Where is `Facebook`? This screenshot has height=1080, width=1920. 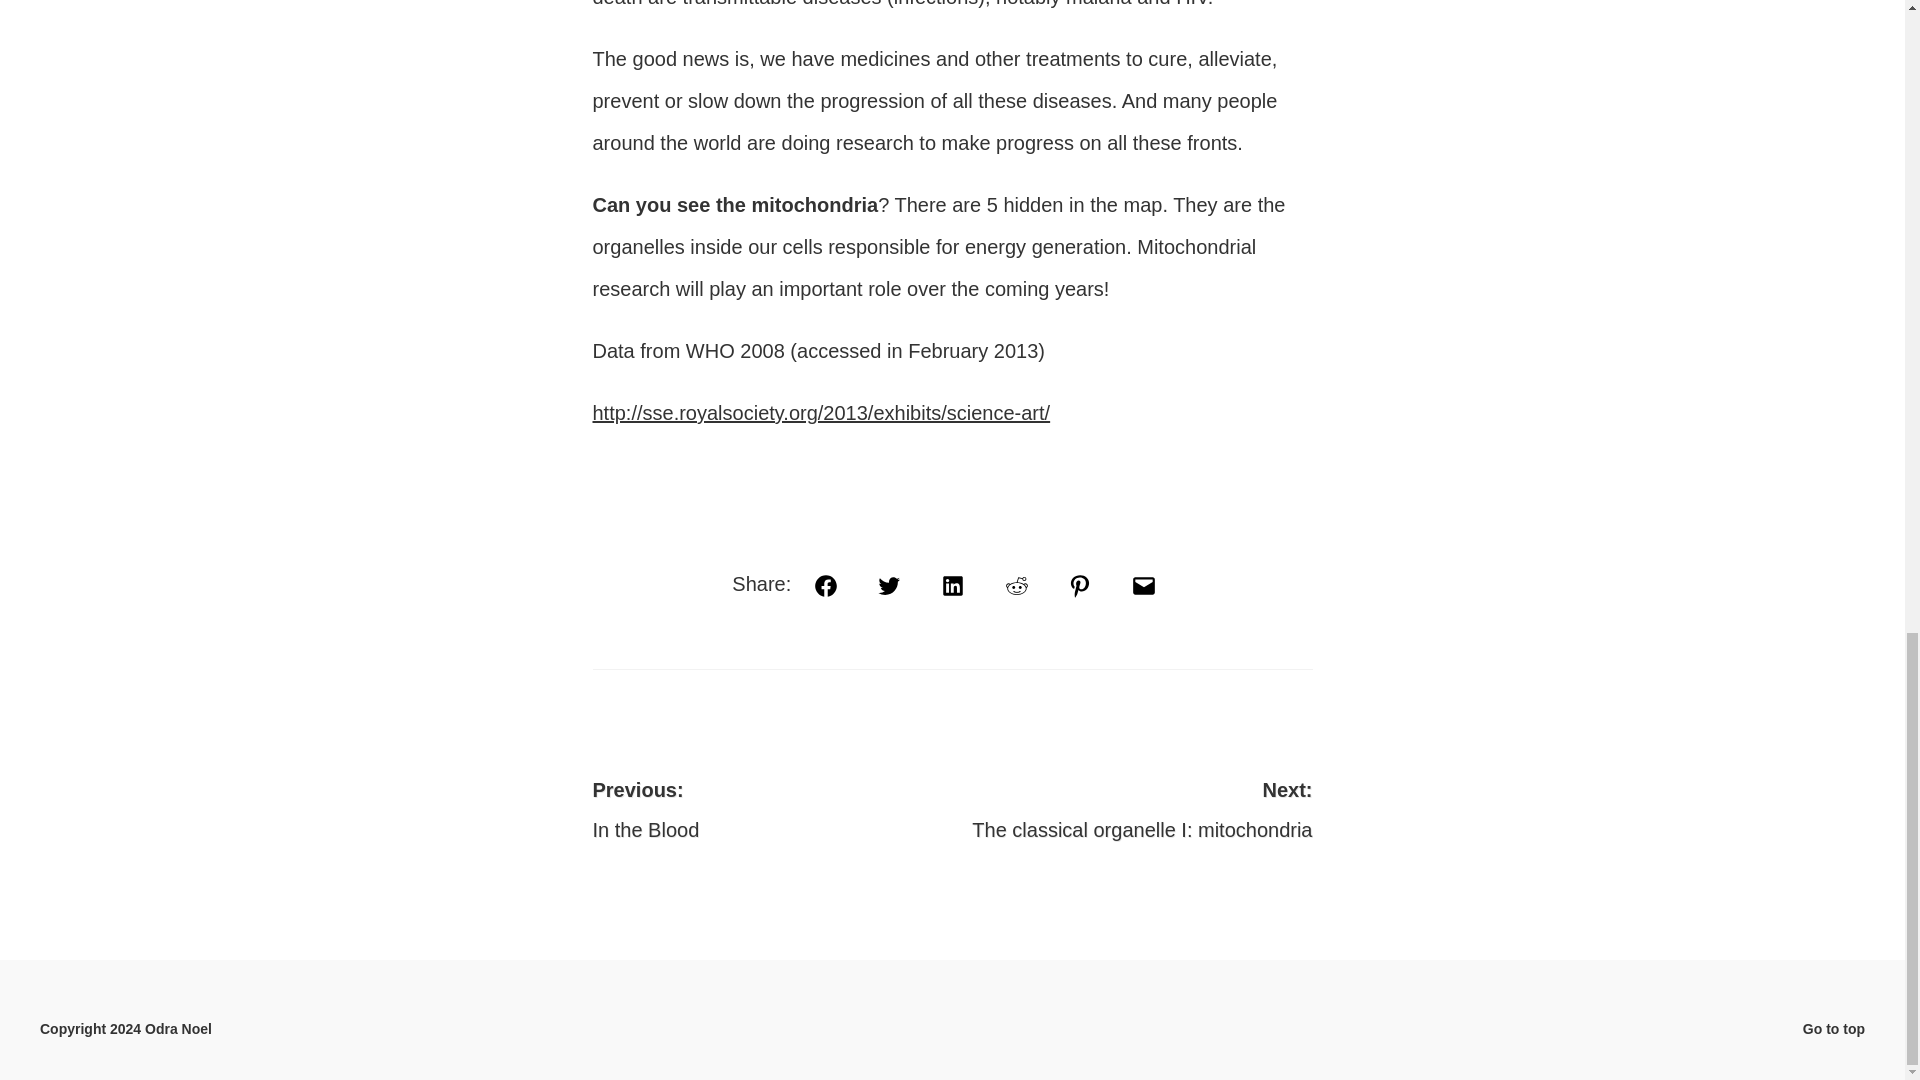 Facebook is located at coordinates (825, 586).